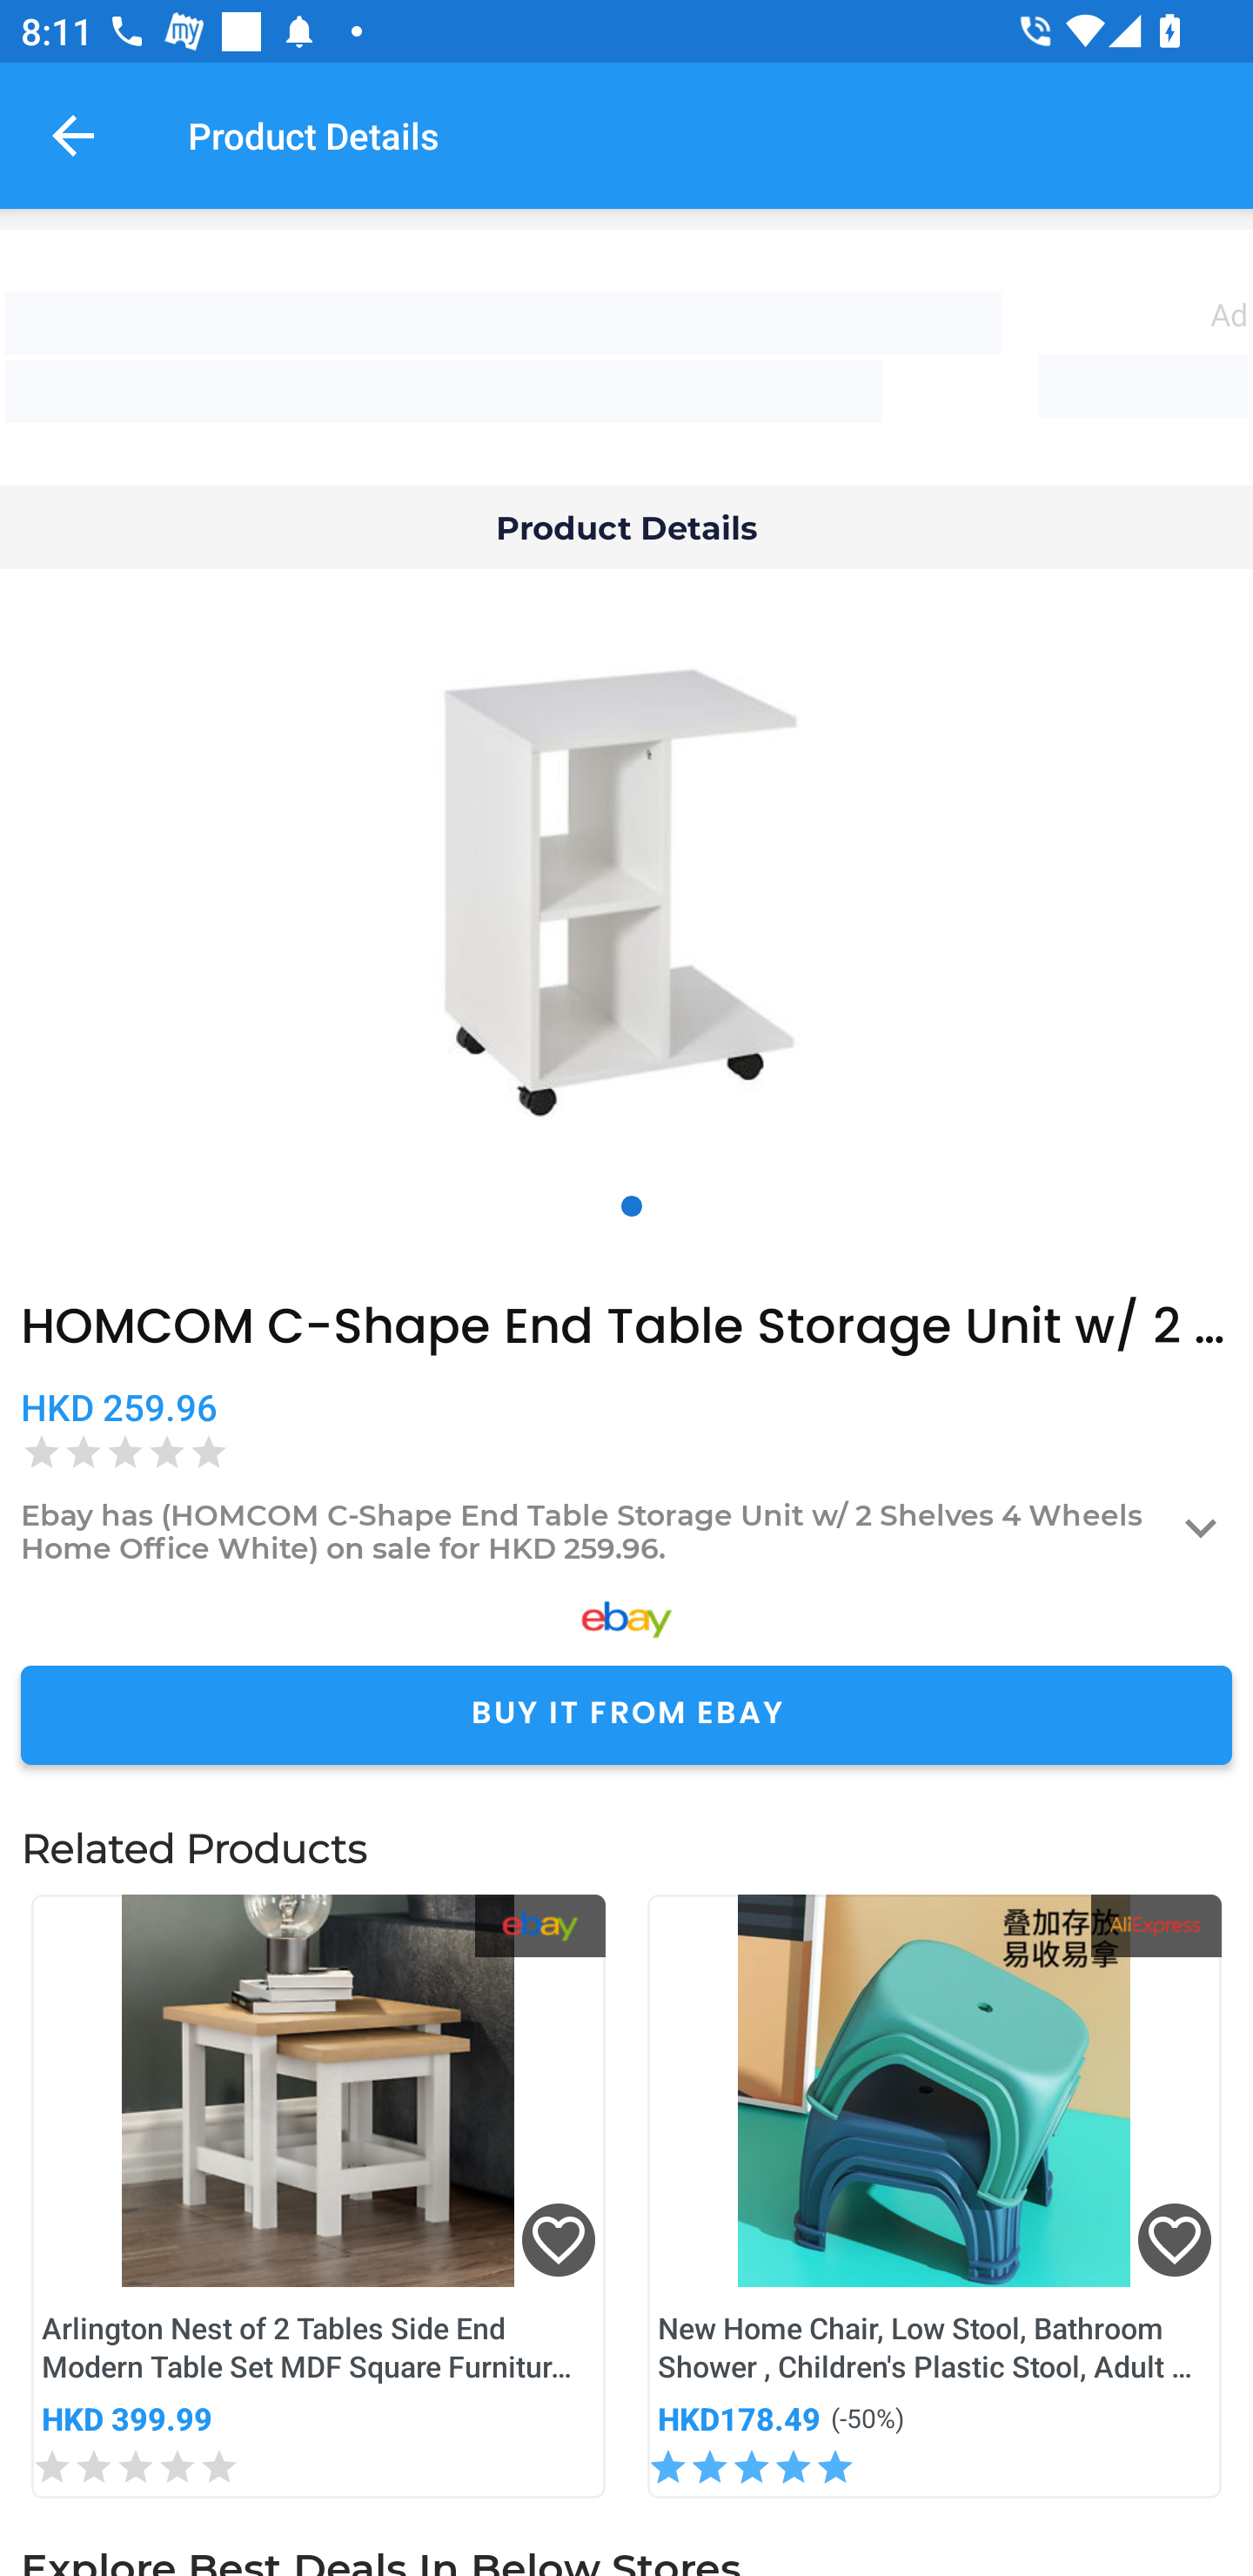 This screenshot has width=1253, height=2576. I want to click on BUY IT FROM EBAY, so click(626, 1715).